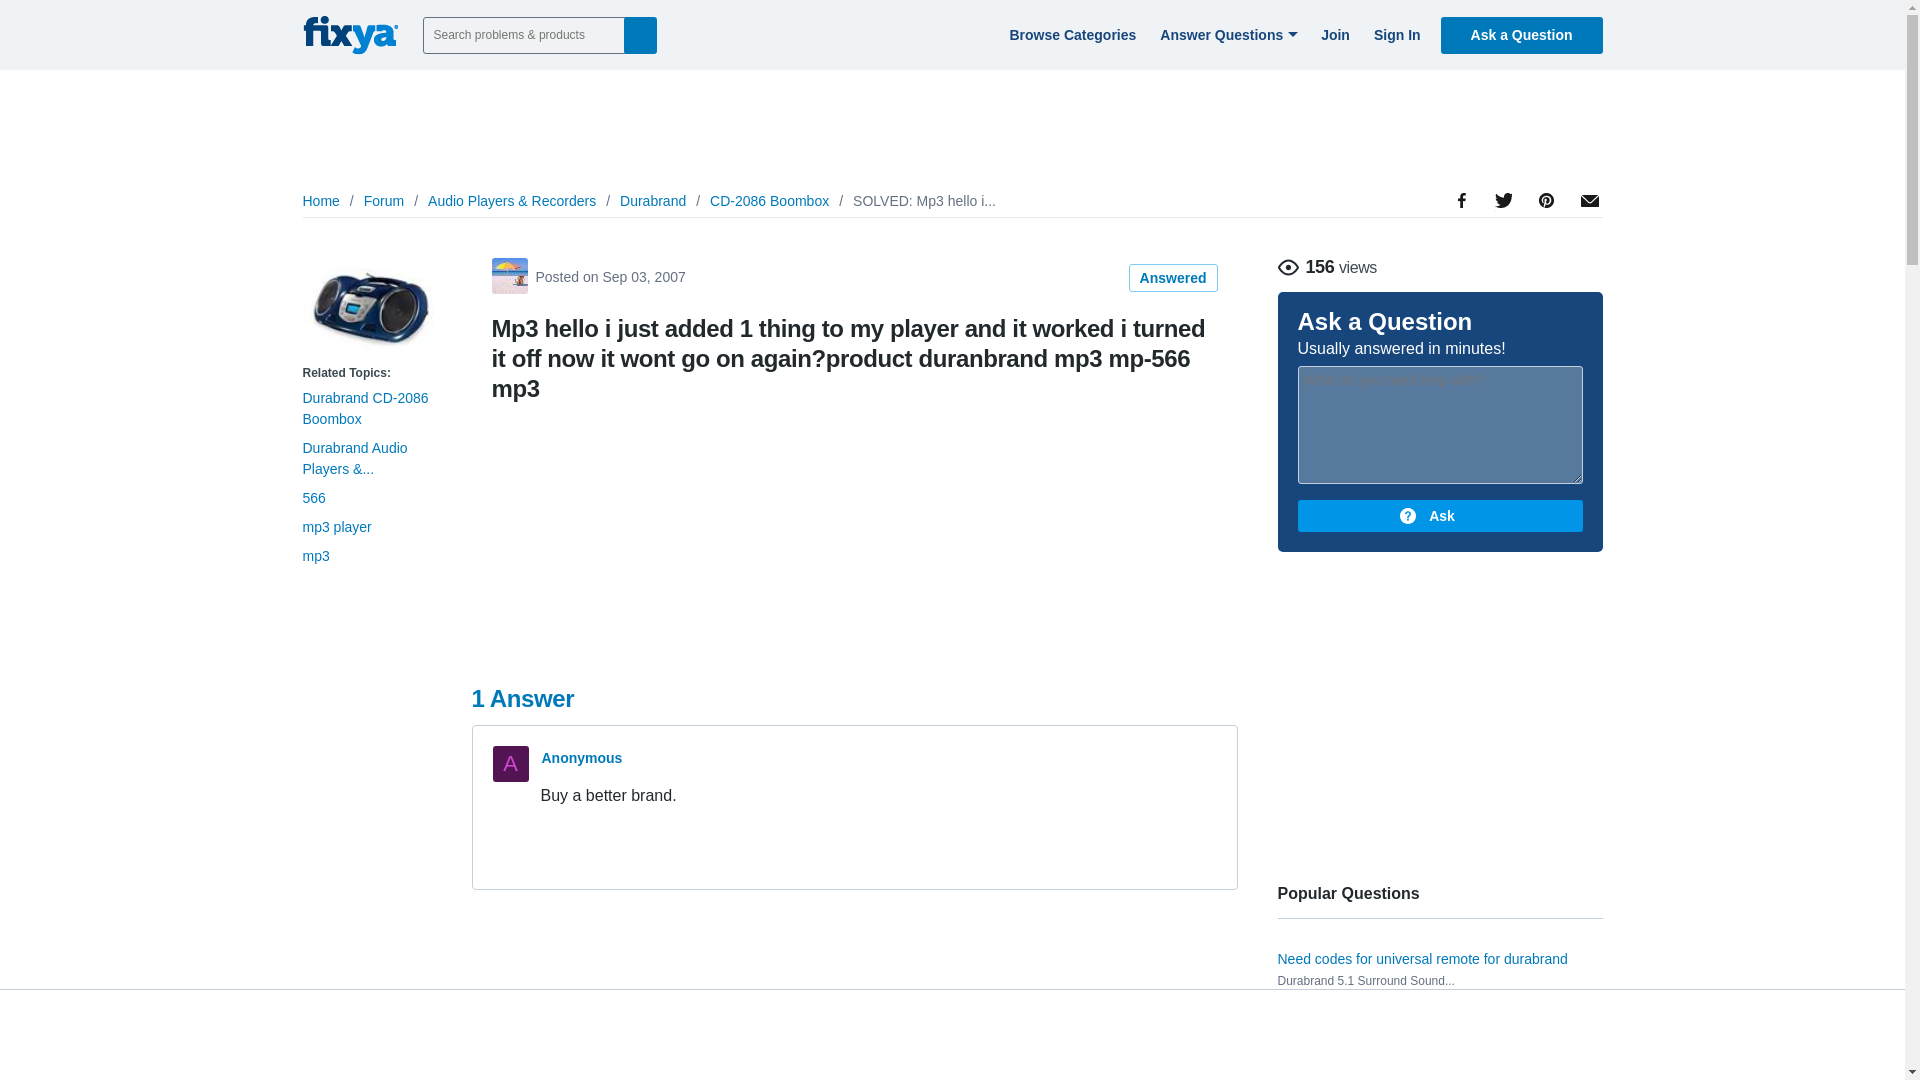  Describe the element at coordinates (1522, 34) in the screenshot. I see `Ask a Question` at that location.